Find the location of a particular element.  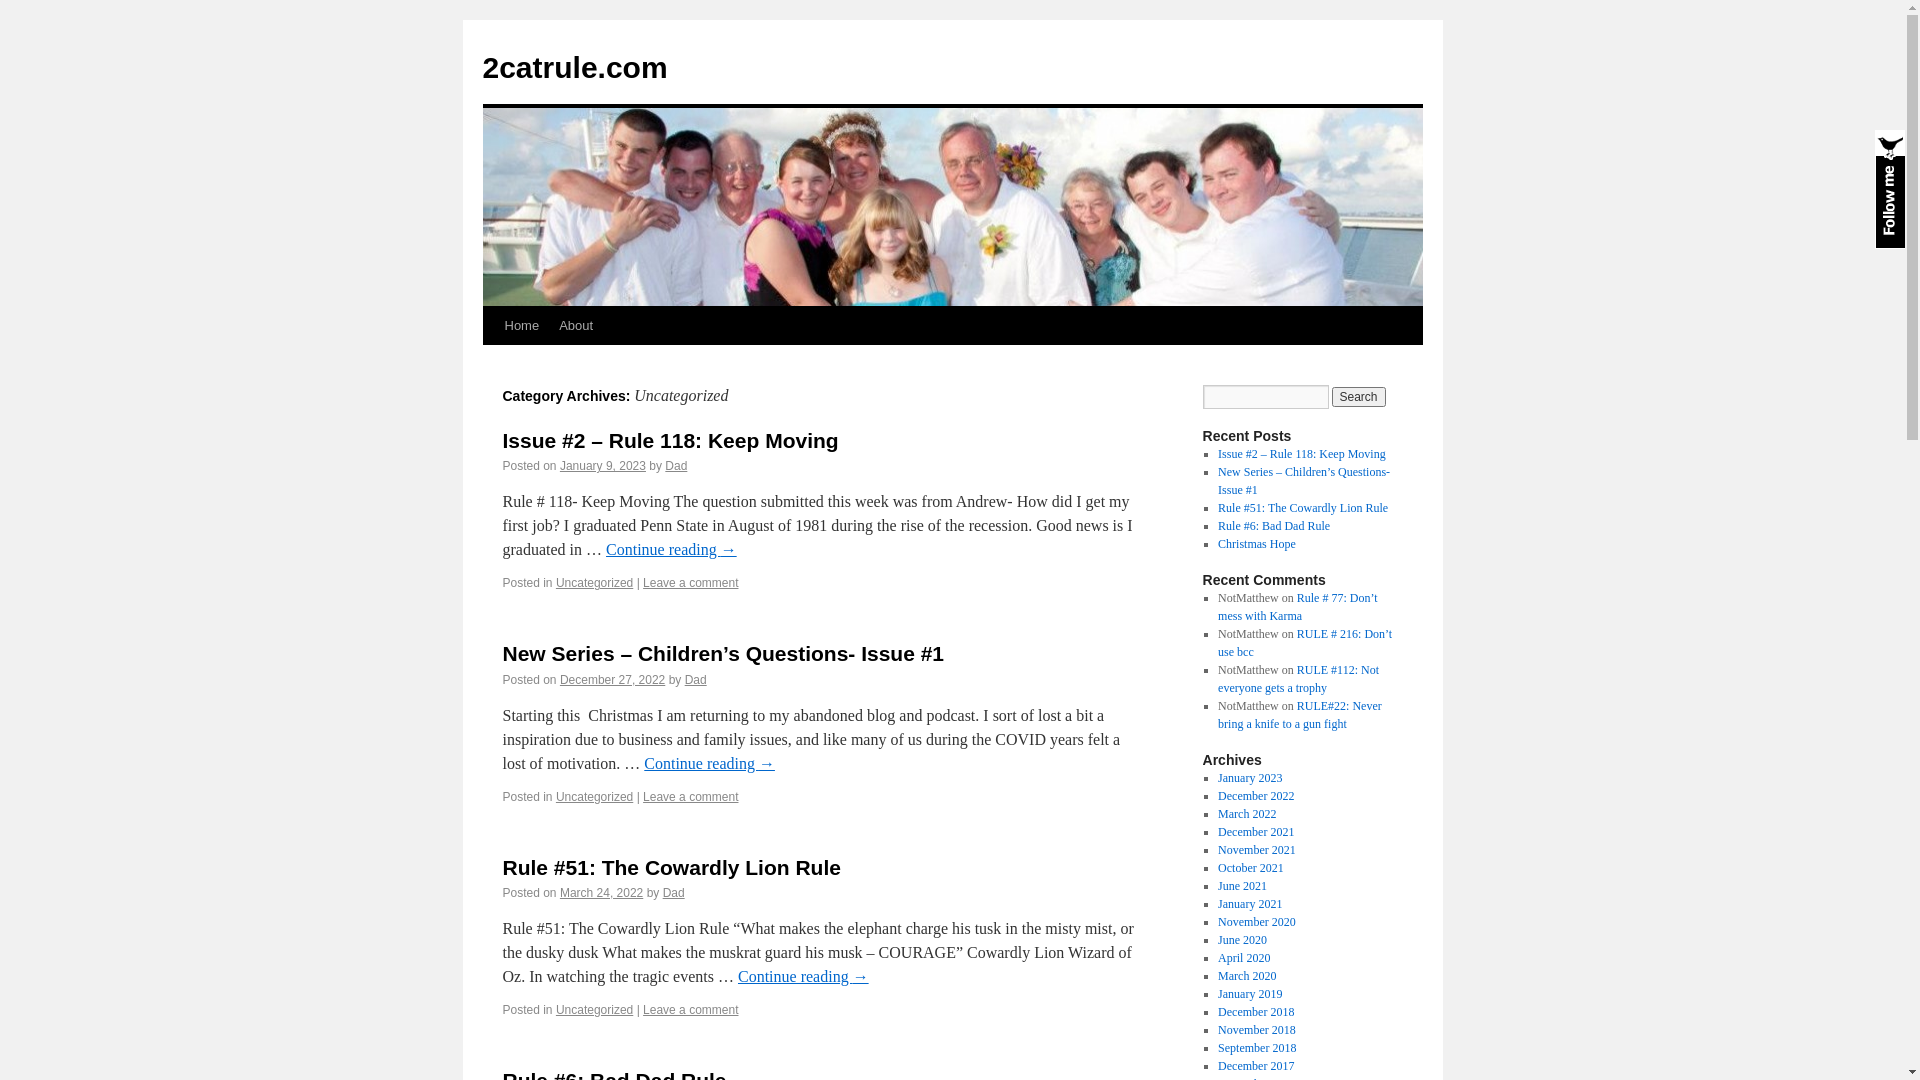

March 2022 is located at coordinates (1247, 814).